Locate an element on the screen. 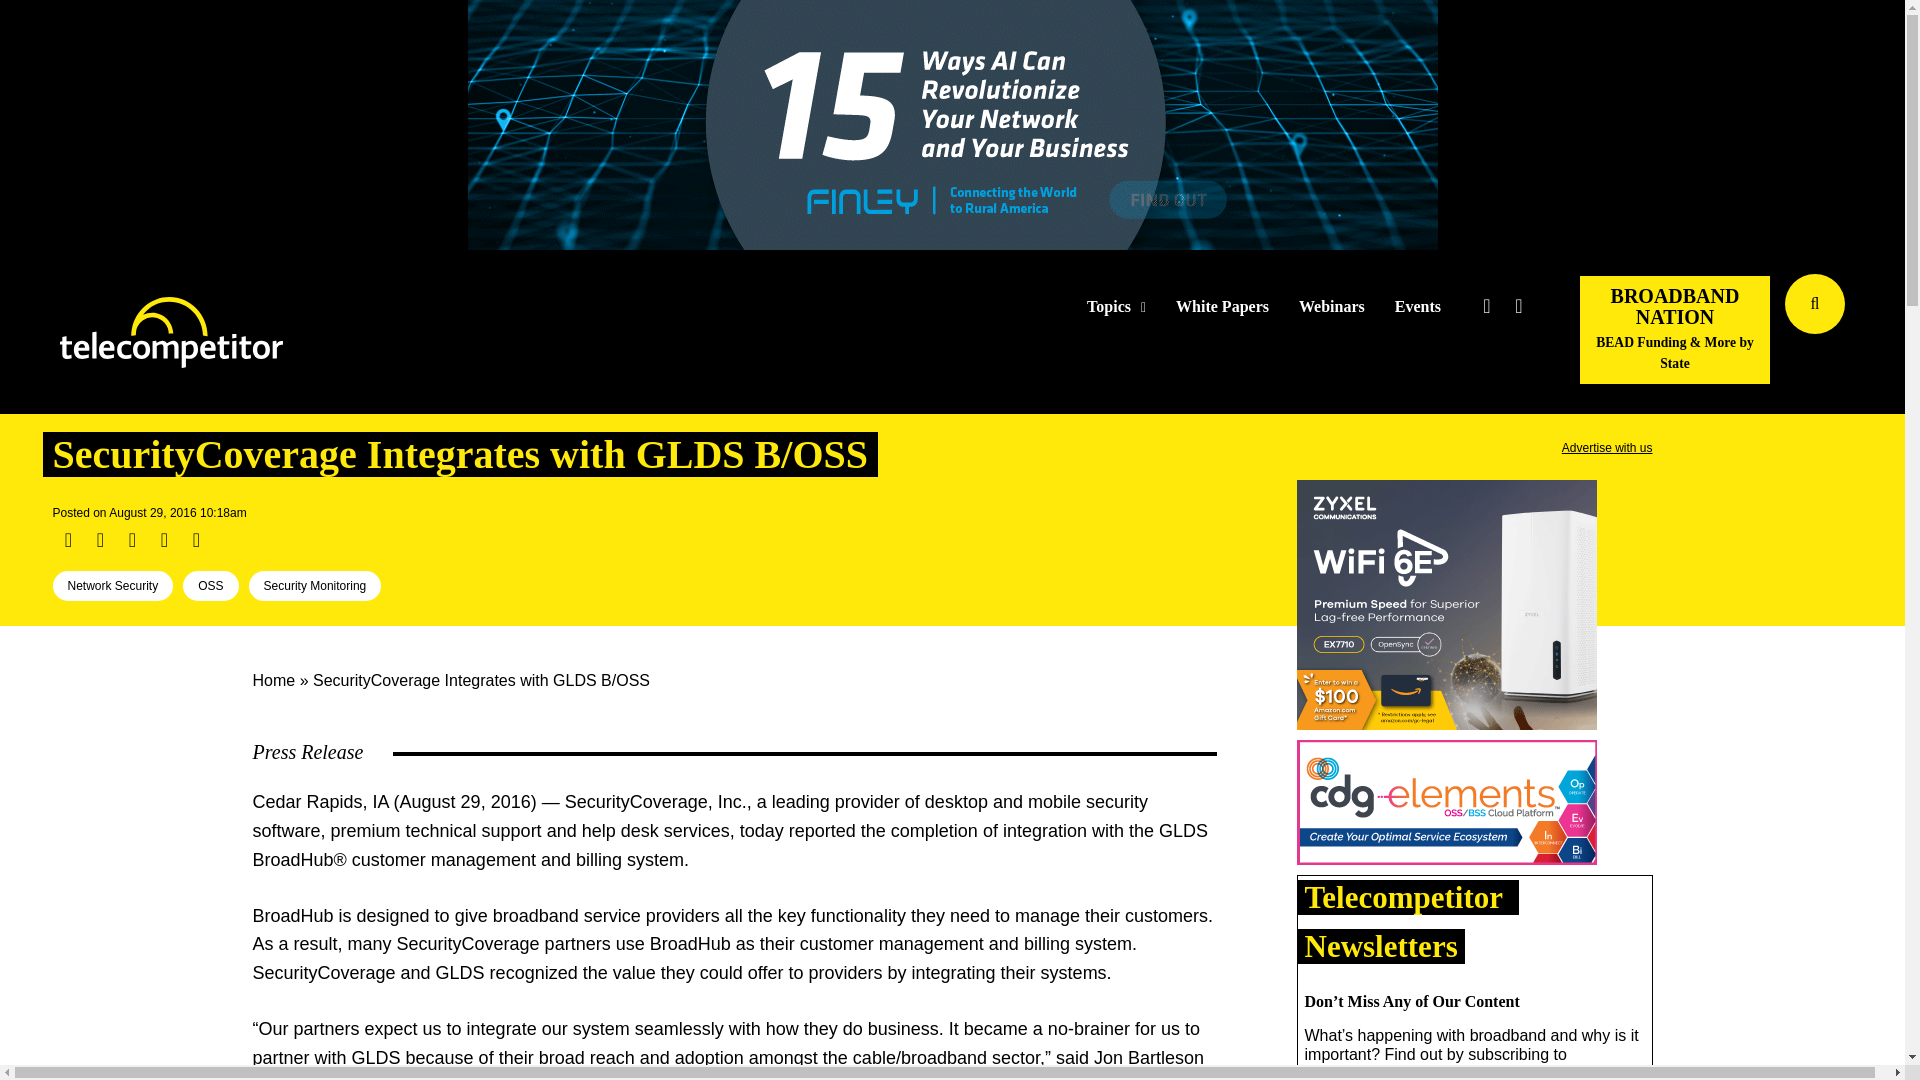 This screenshot has width=1920, height=1080. Zyxel Switches is located at coordinates (1446, 608).